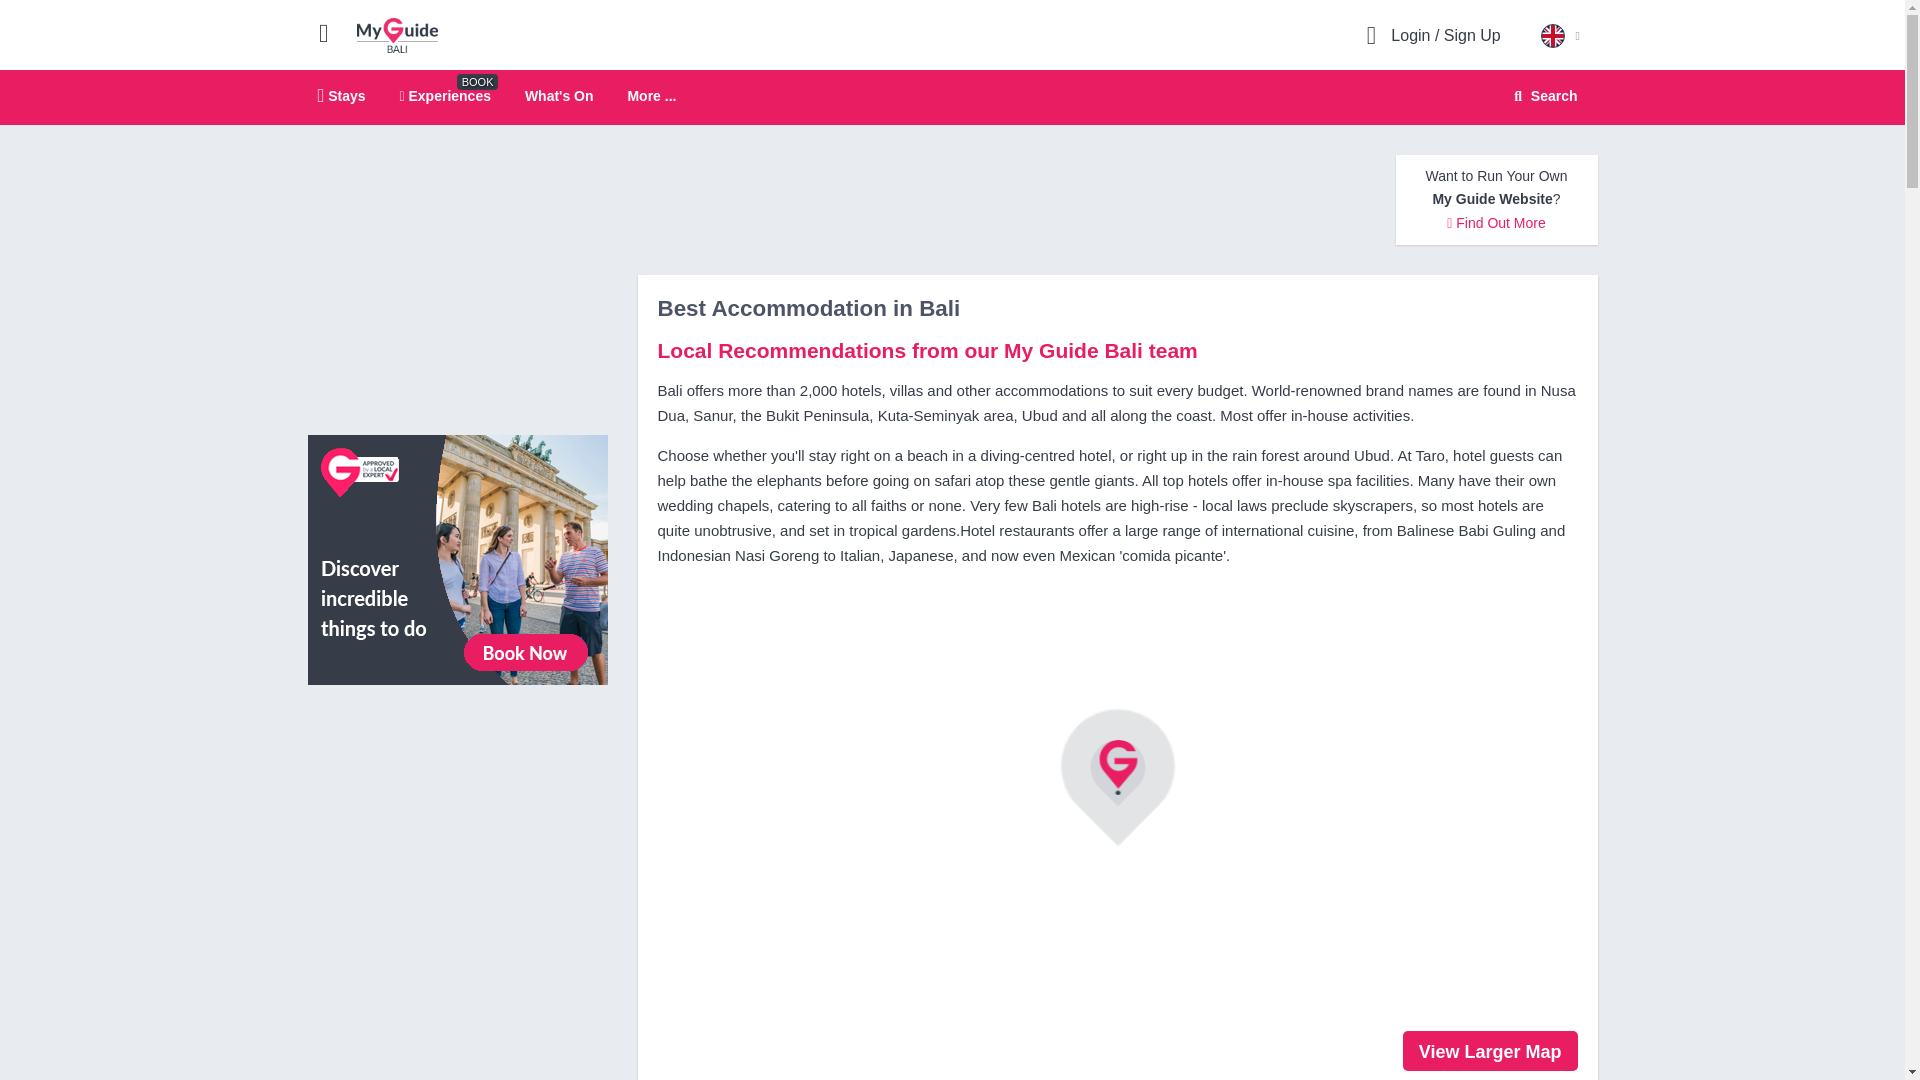  I want to click on More ..., so click(651, 96).